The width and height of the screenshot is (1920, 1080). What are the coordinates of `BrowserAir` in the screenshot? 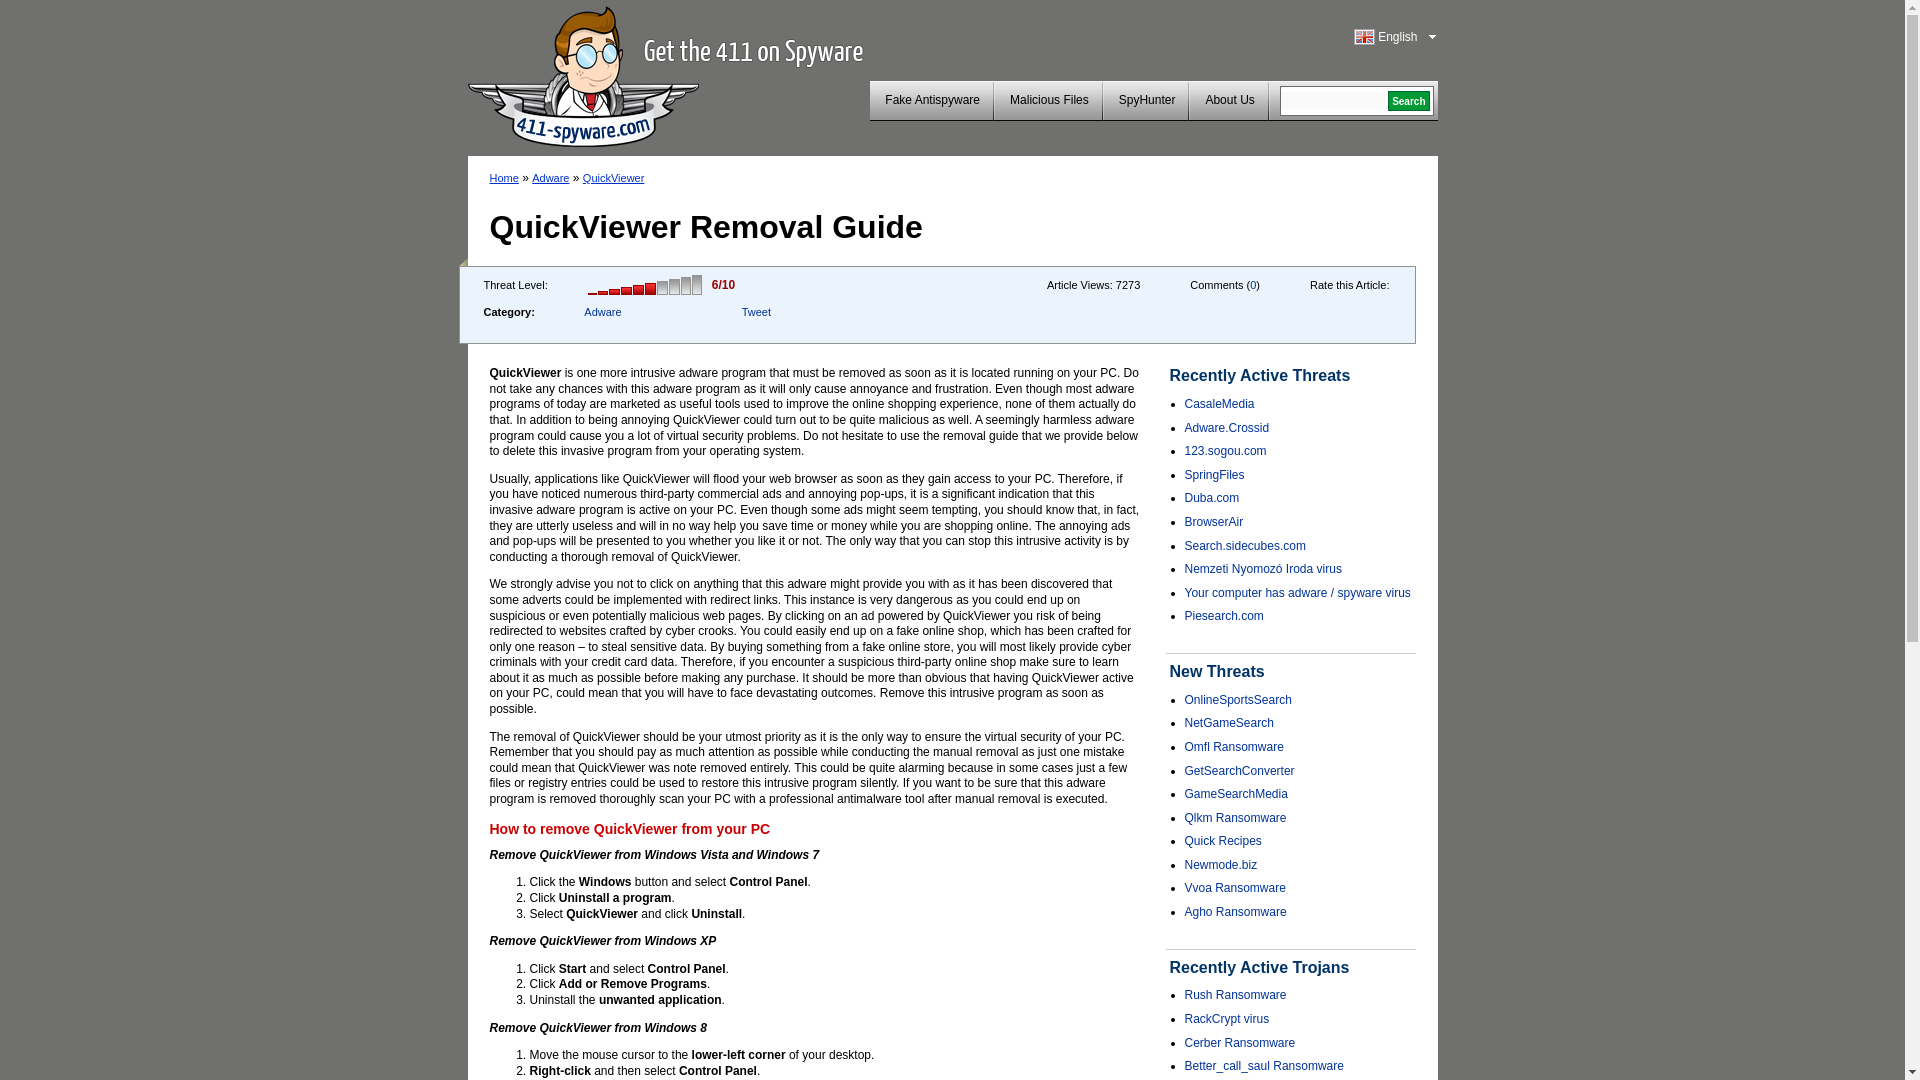 It's located at (1213, 522).